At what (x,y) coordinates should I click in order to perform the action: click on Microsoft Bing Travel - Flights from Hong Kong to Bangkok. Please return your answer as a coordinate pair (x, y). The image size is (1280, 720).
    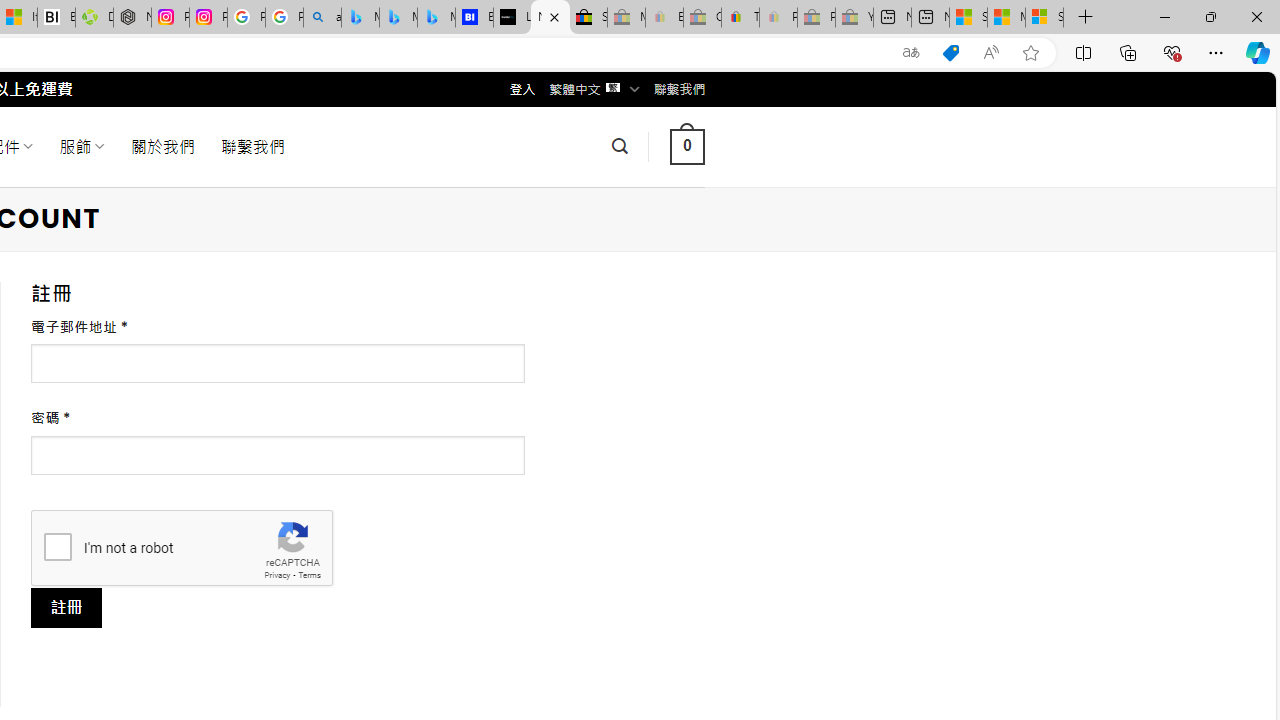
    Looking at the image, I should click on (360, 18).